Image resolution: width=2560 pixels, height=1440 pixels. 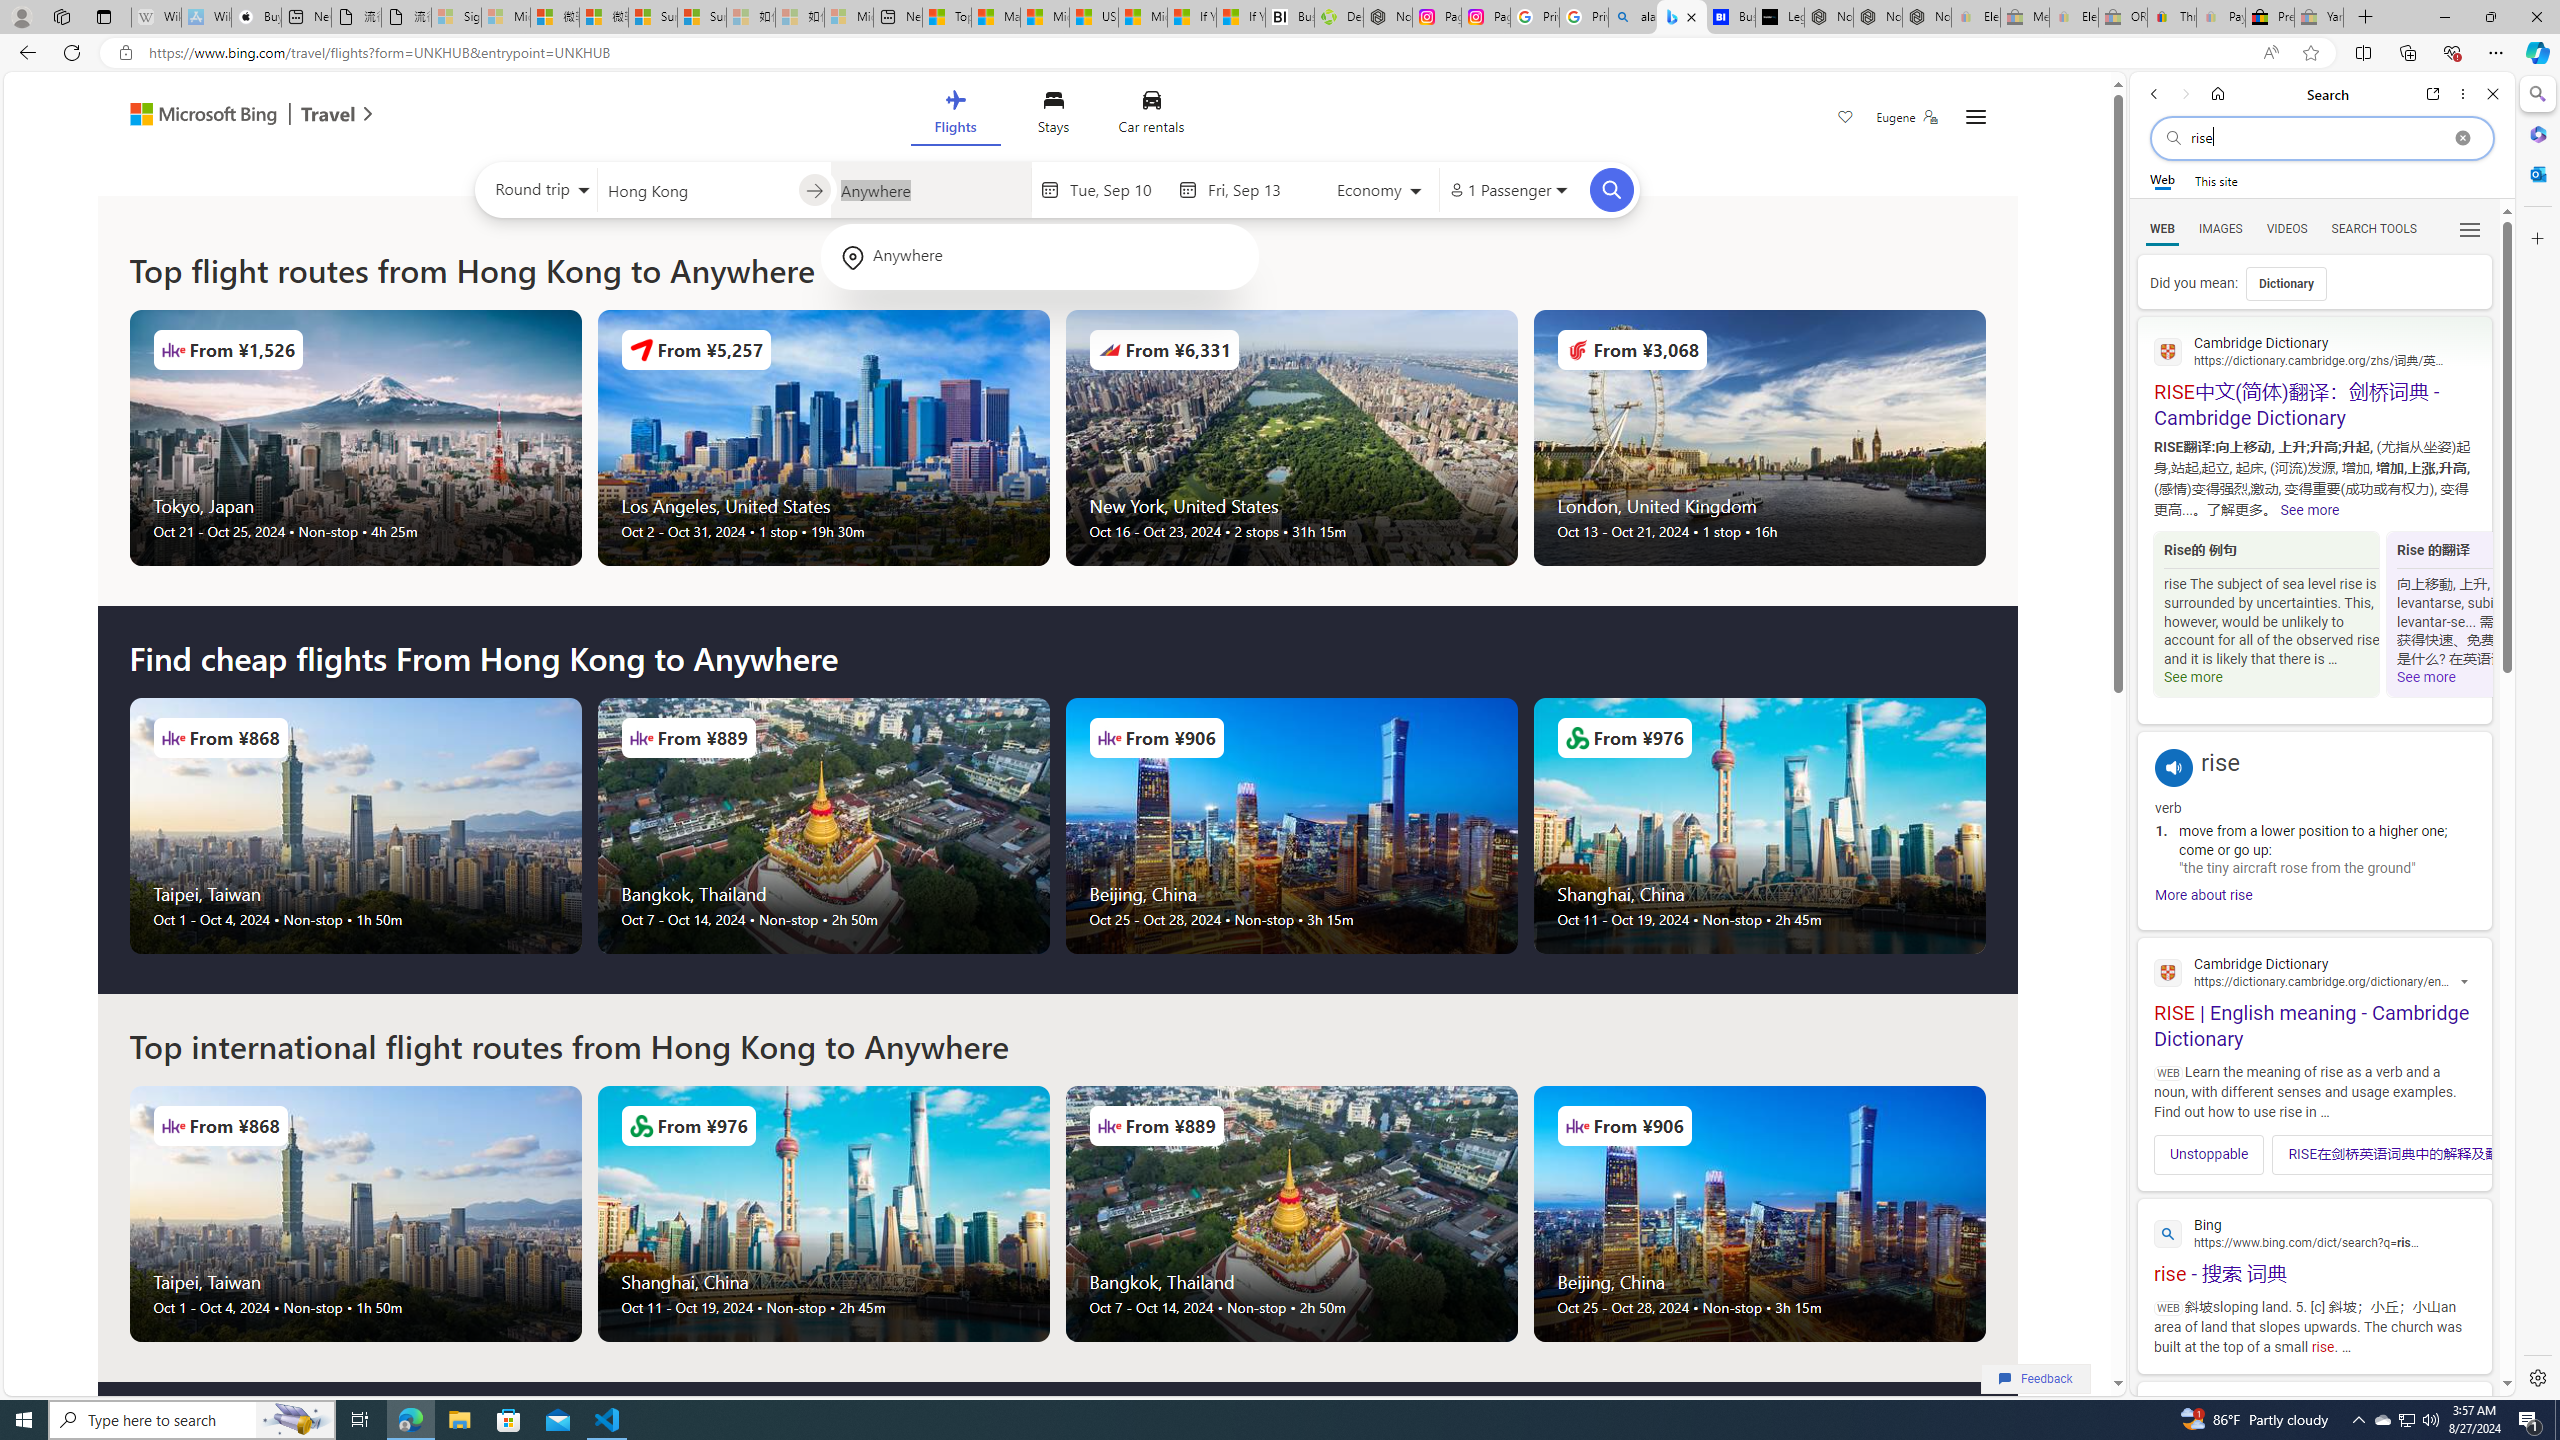 I want to click on Threats and offensive language policy | eBay, so click(x=2172, y=17).